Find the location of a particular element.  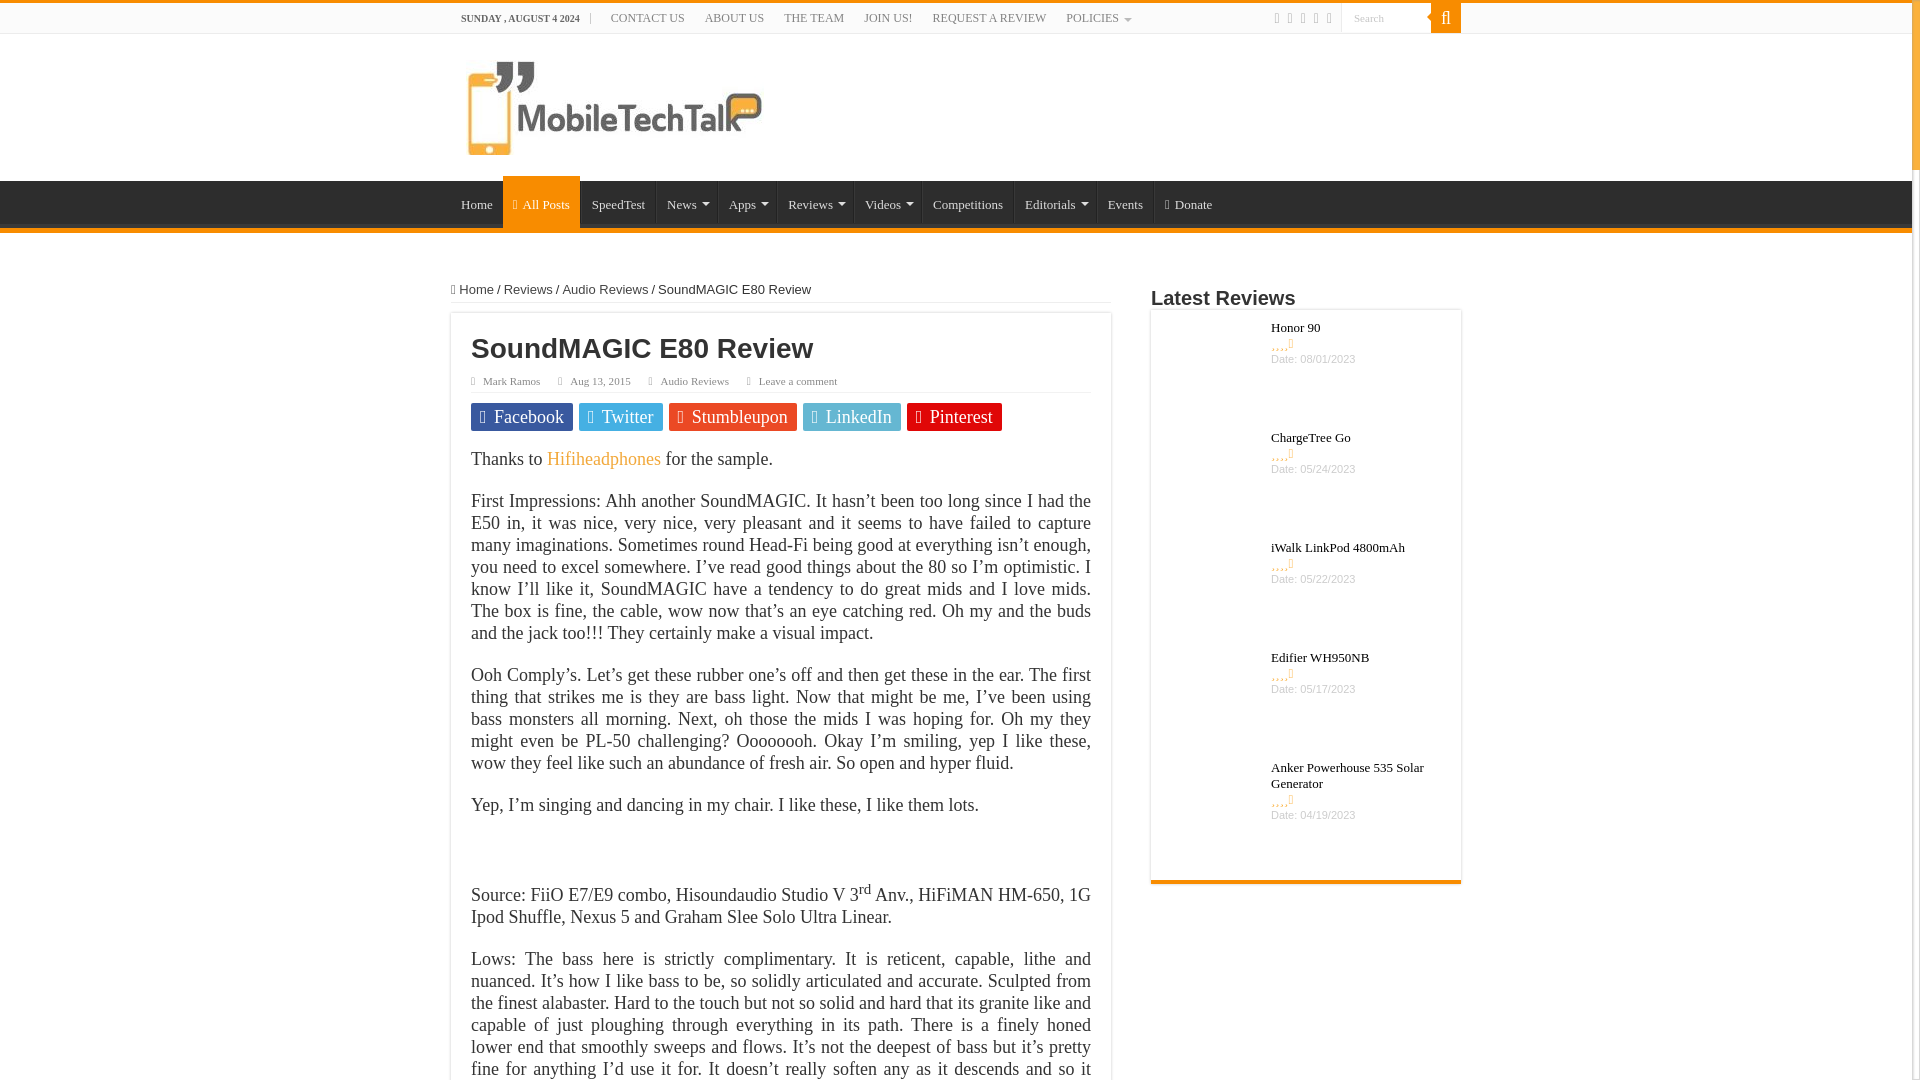

JOIN US! is located at coordinates (888, 18).